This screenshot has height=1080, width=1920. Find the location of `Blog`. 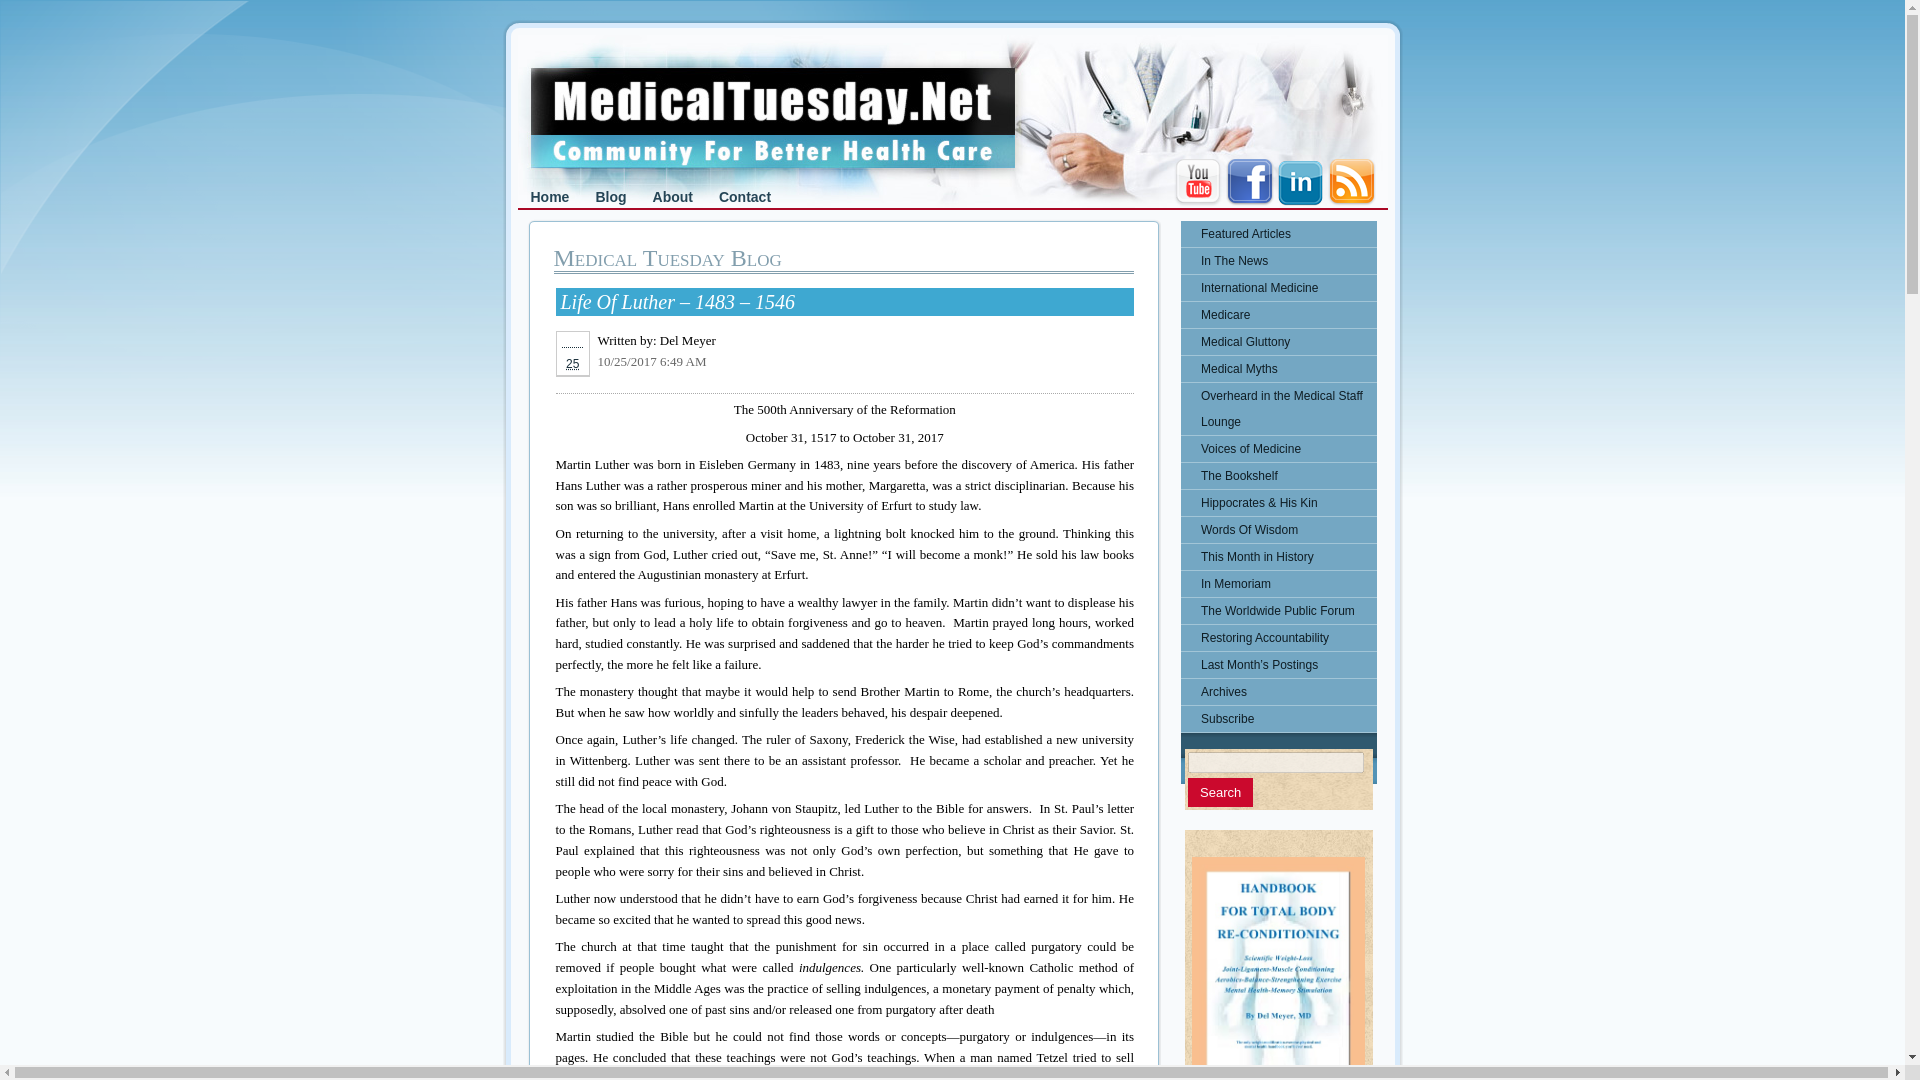

Blog is located at coordinates (610, 196).